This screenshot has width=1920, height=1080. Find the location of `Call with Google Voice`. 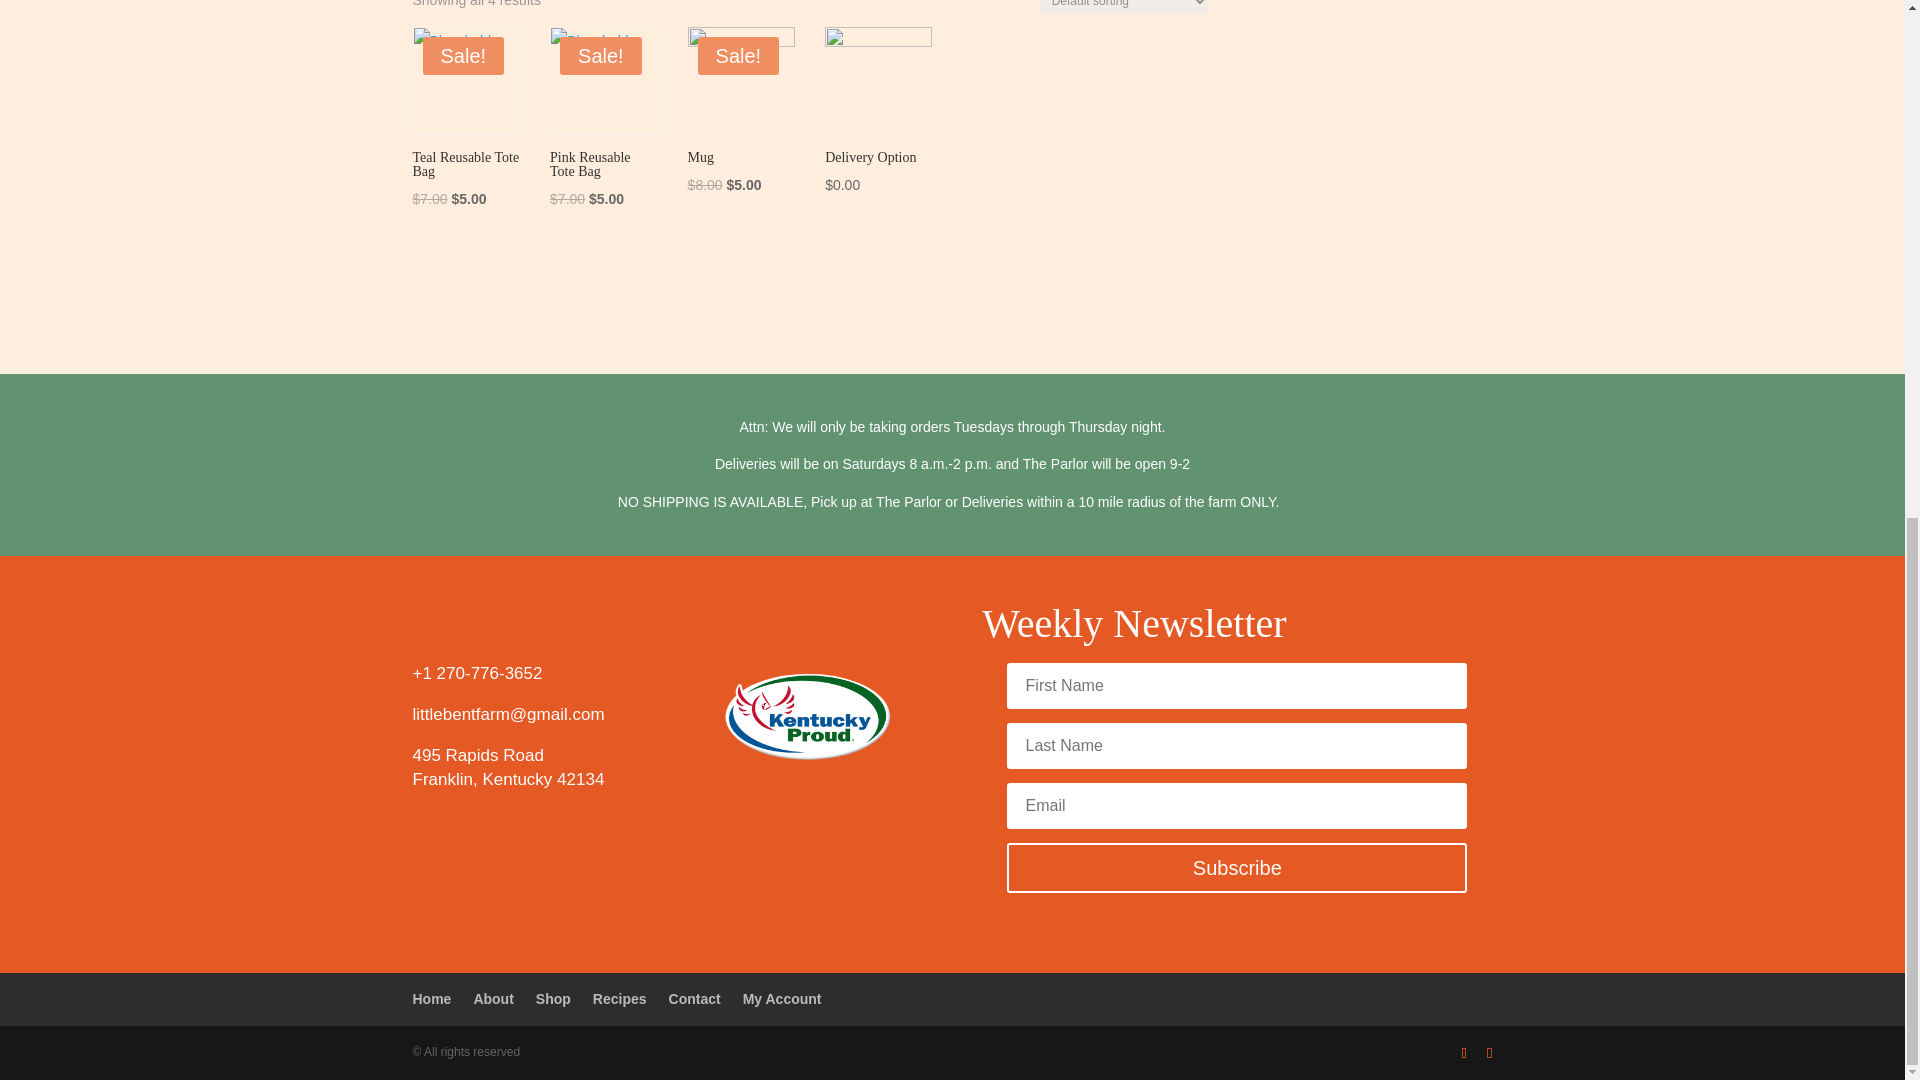

Call with Google Voice is located at coordinates (476, 673).